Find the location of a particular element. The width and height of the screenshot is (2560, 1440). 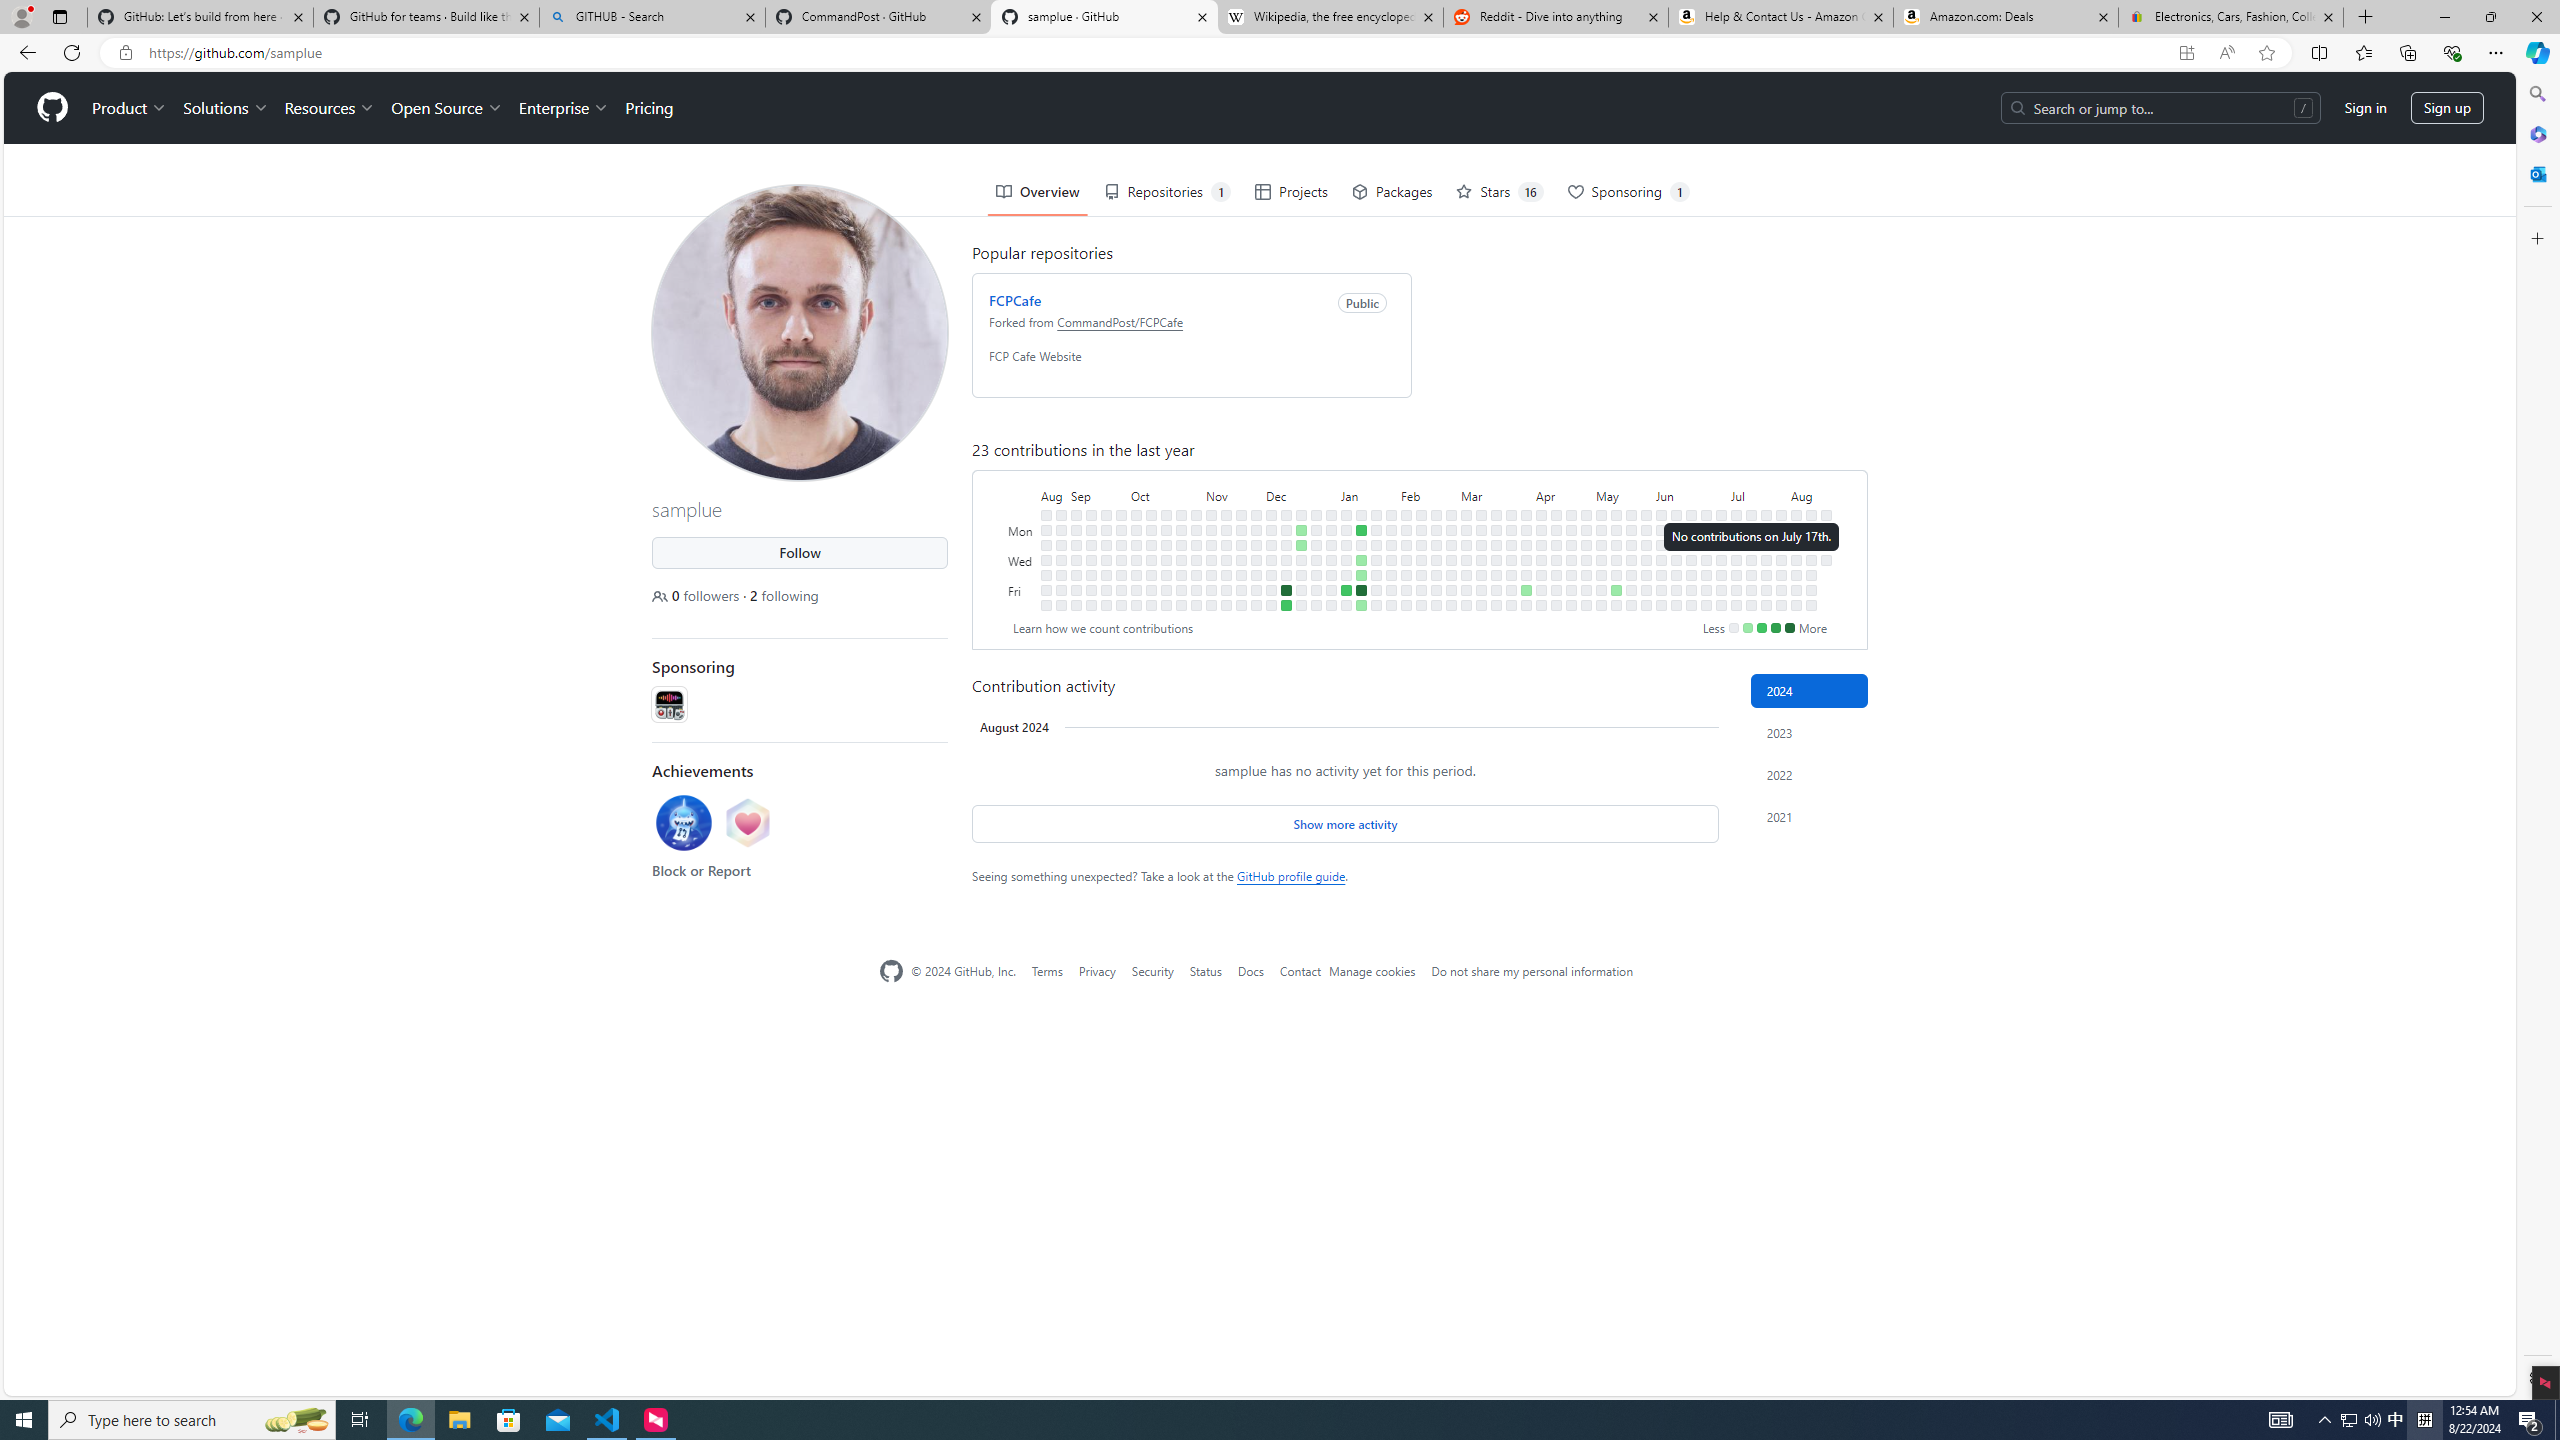

No contributions on September 28th. is located at coordinates (1121, 574).